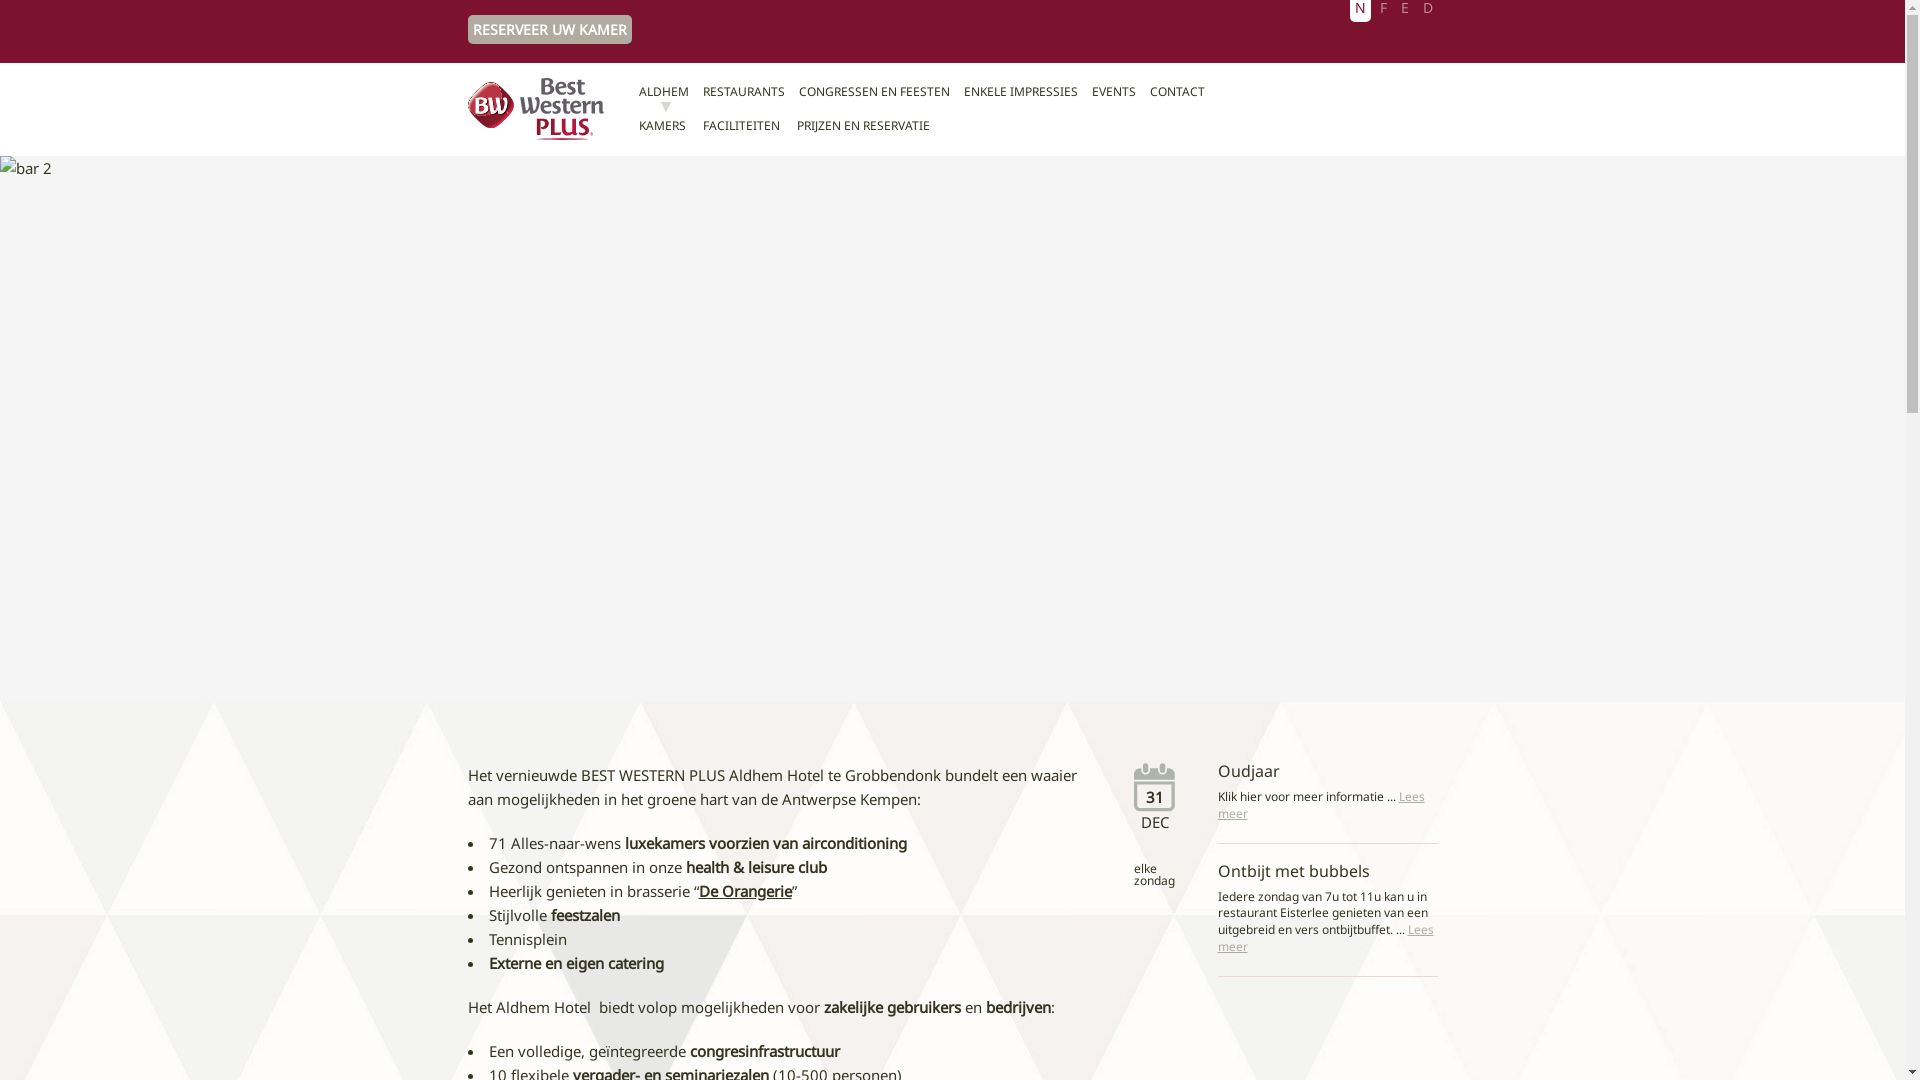 This screenshot has width=1920, height=1080. I want to click on Lees meer, so click(1326, 938).